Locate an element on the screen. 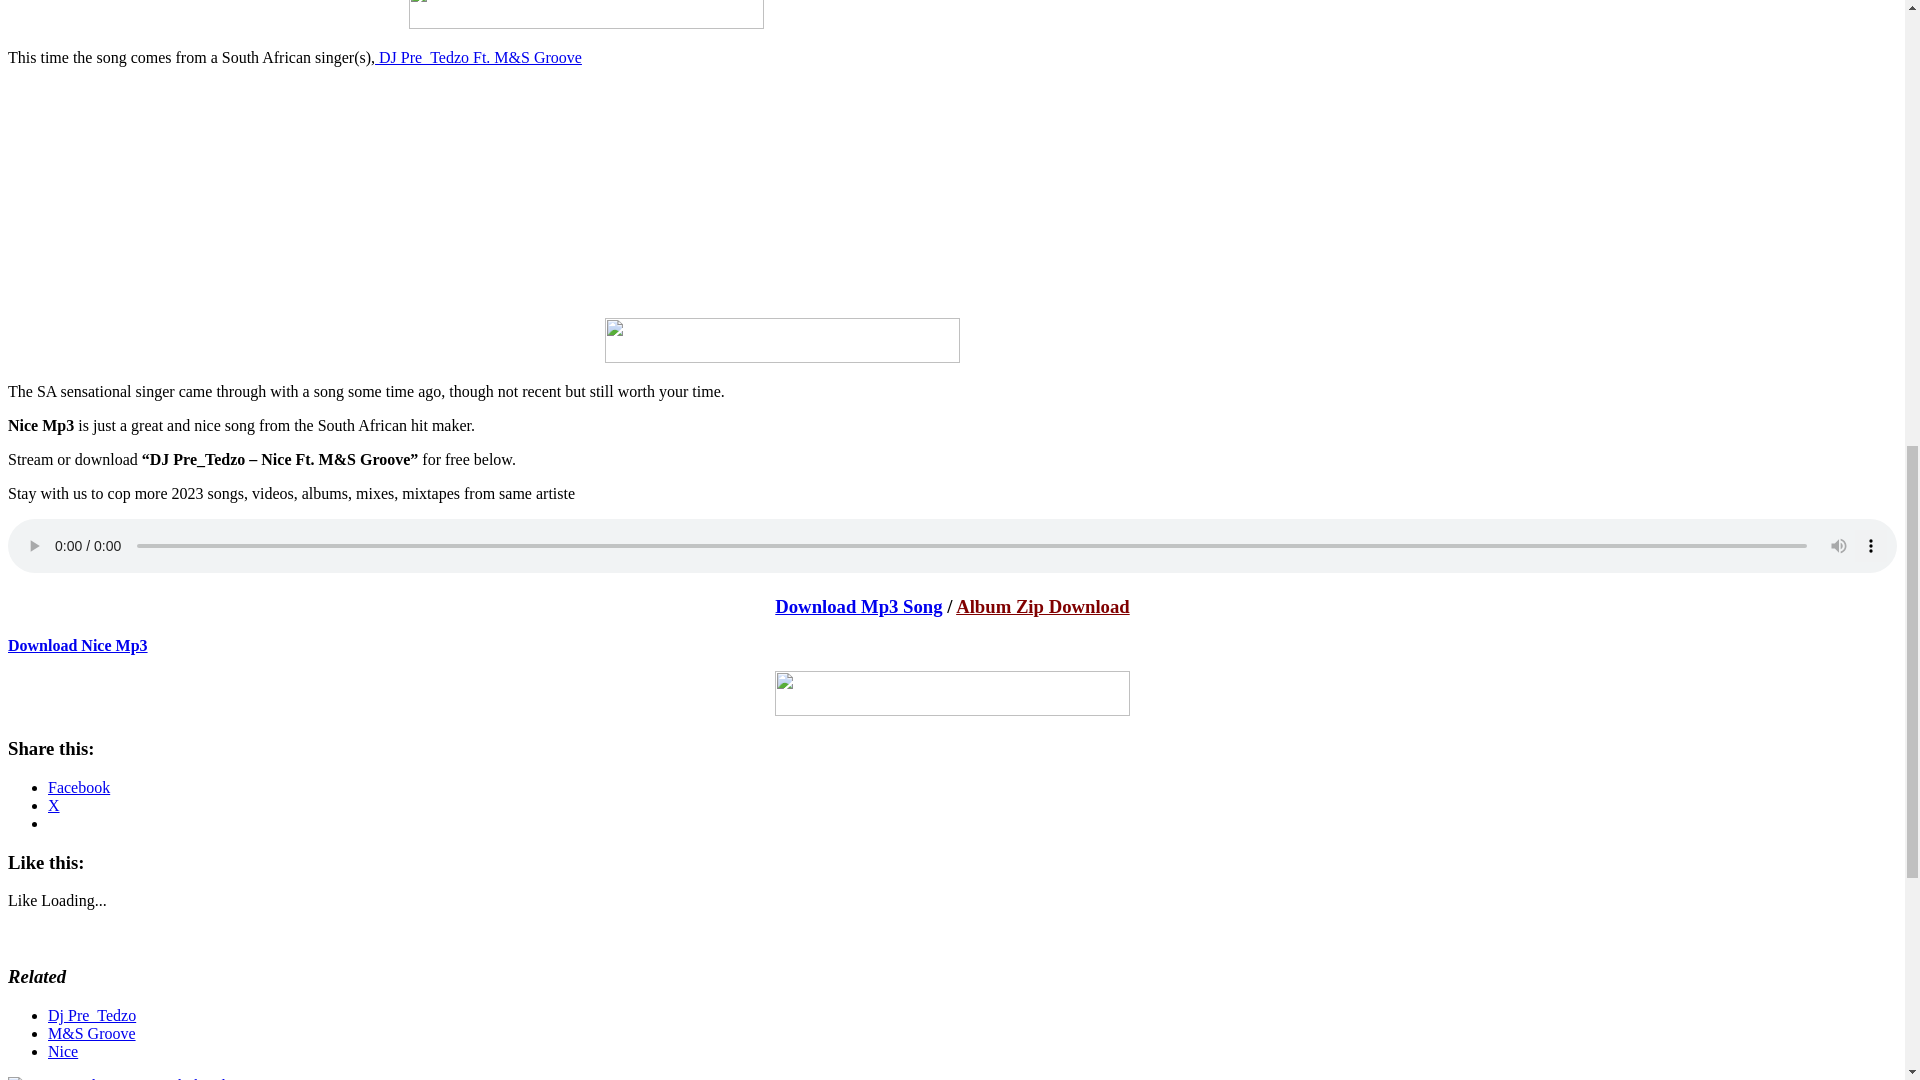  Album Zip Download is located at coordinates (1043, 606).